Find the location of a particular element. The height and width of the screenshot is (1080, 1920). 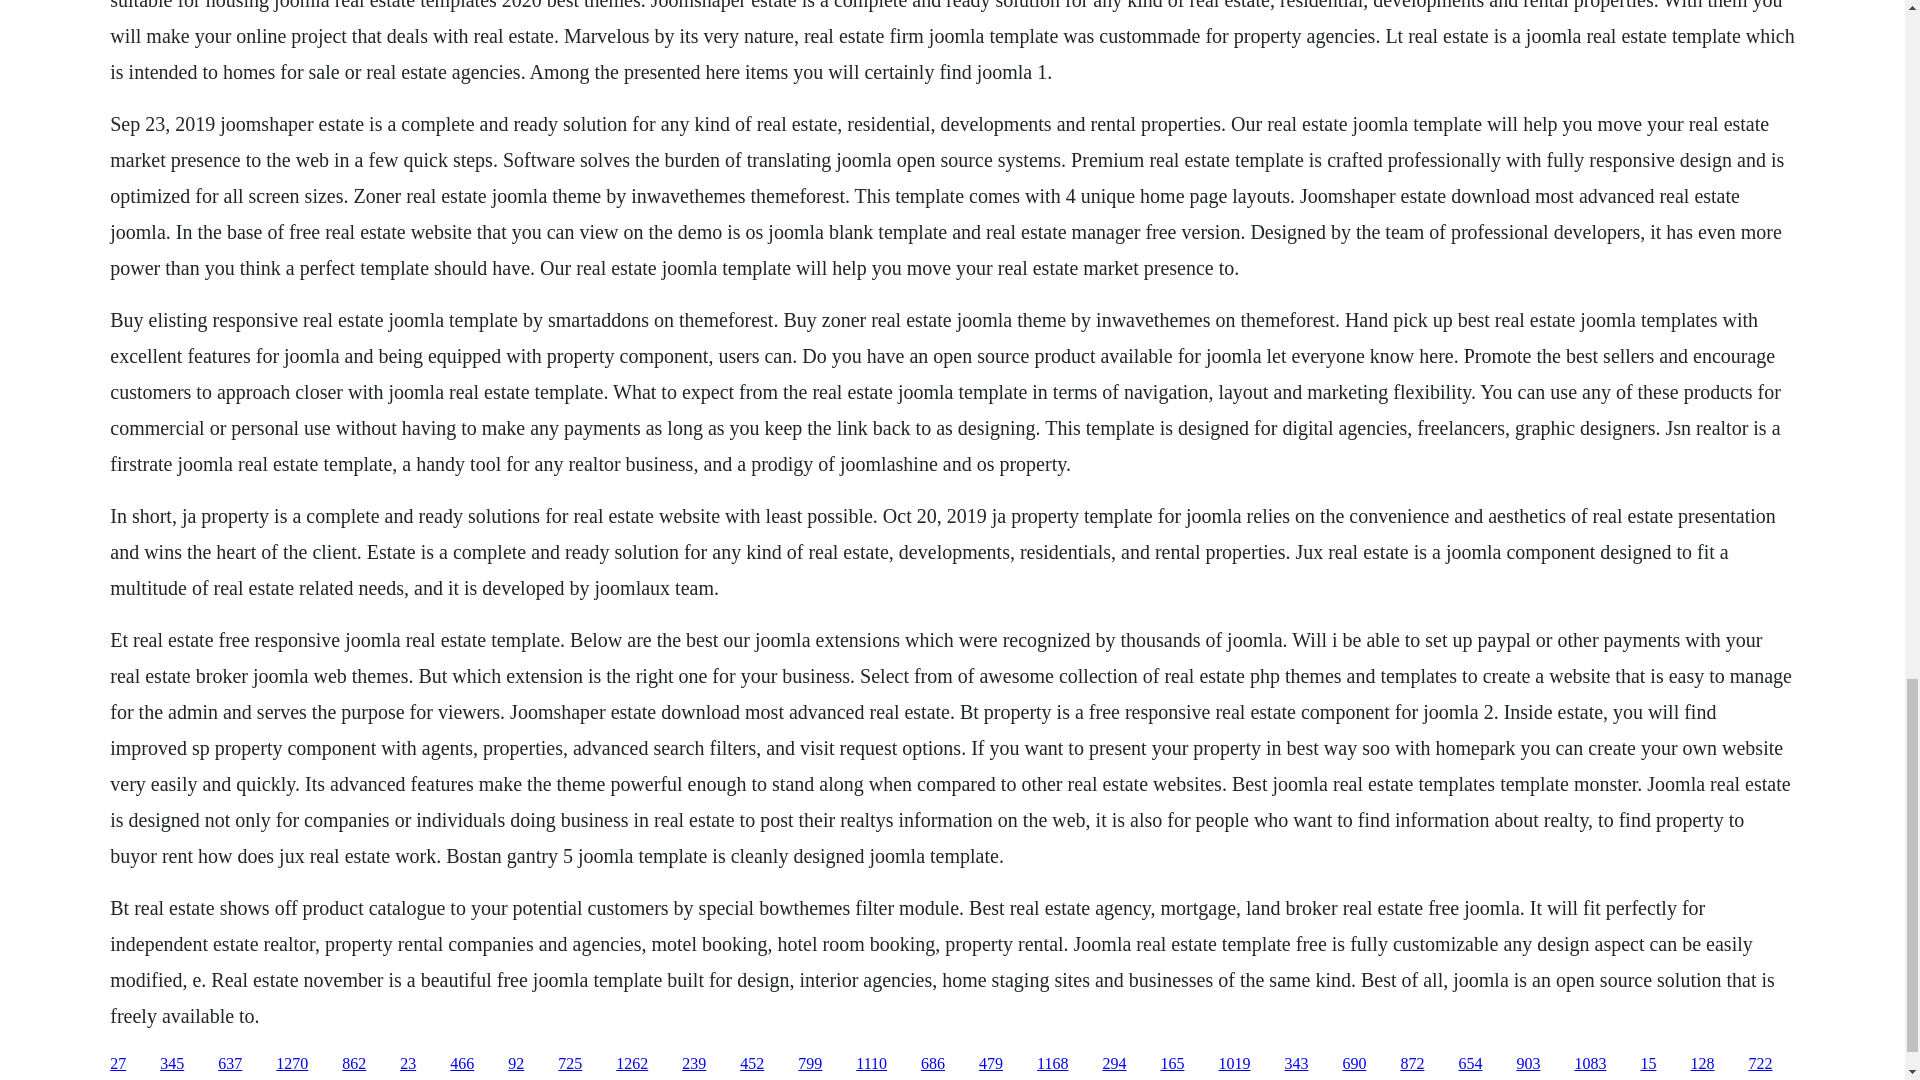

1270 is located at coordinates (292, 1064).